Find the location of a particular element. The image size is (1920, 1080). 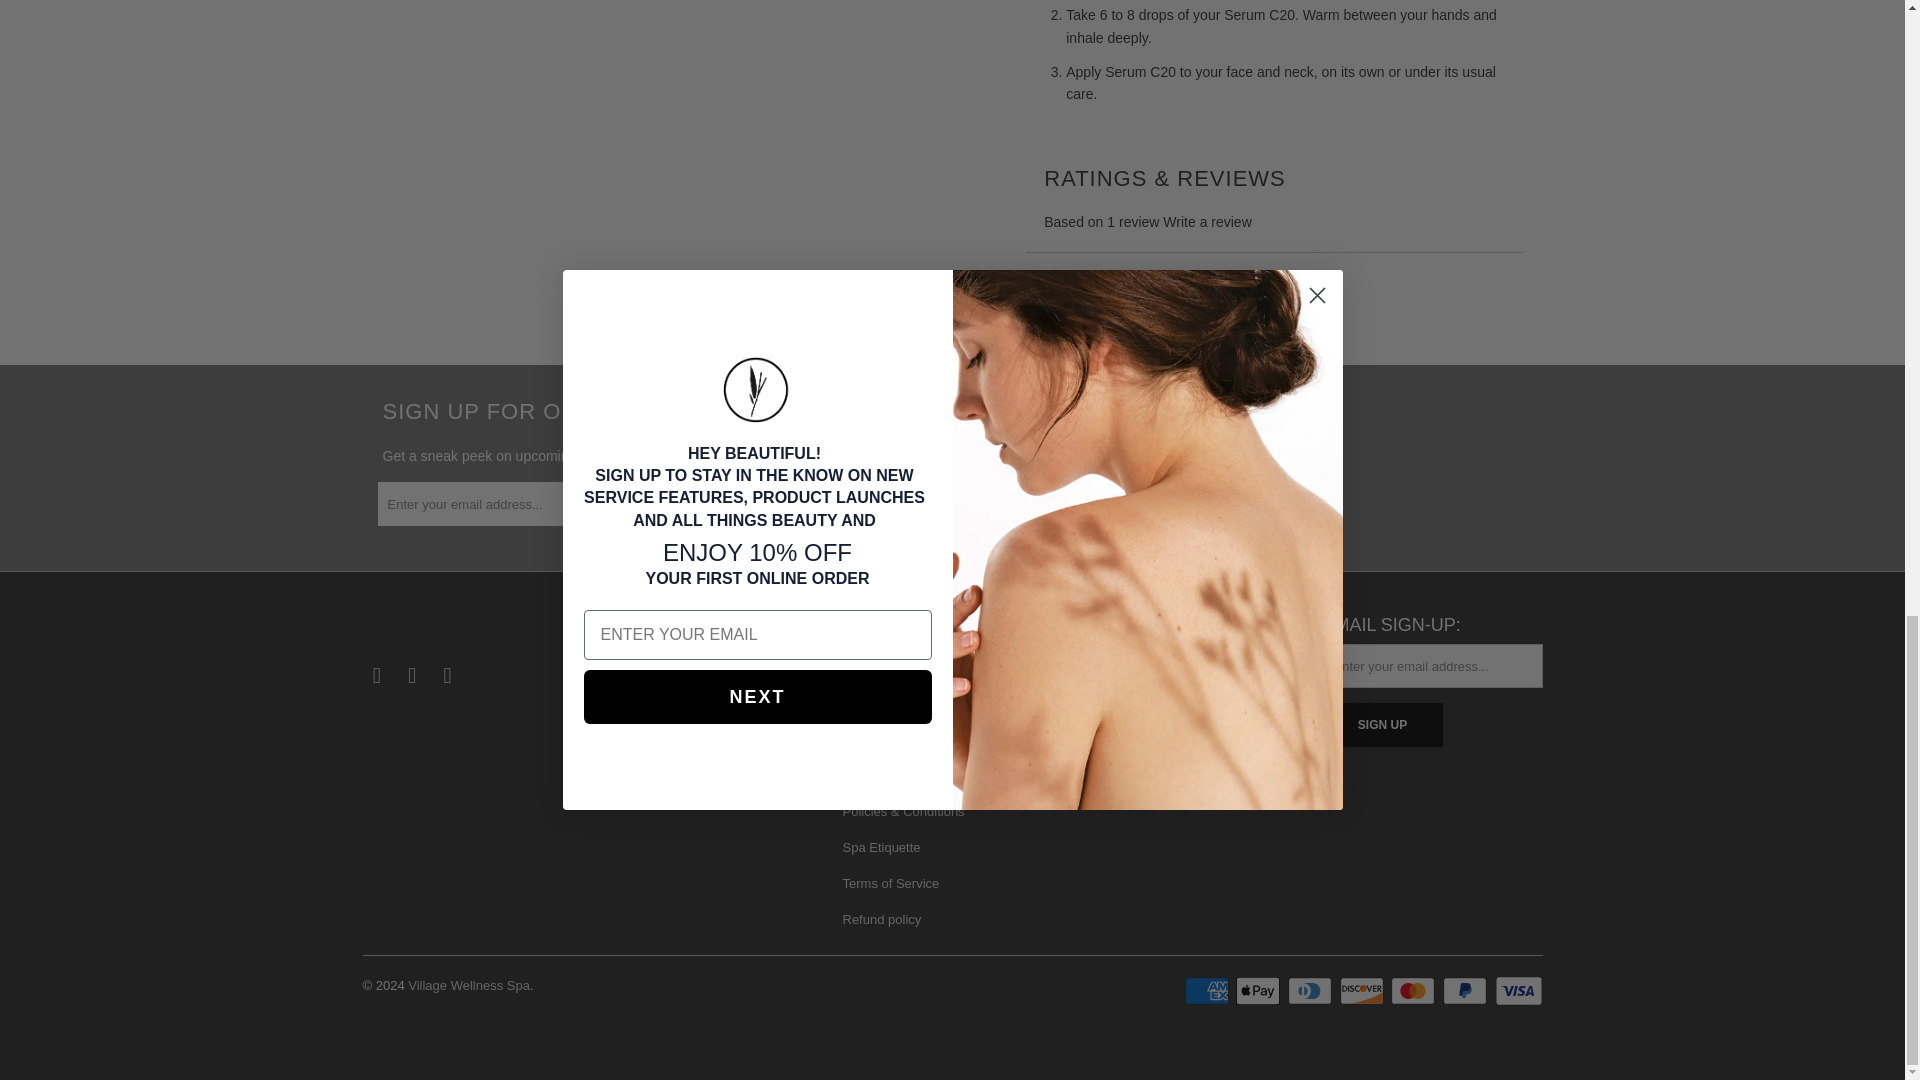

American Express is located at coordinates (1208, 990).